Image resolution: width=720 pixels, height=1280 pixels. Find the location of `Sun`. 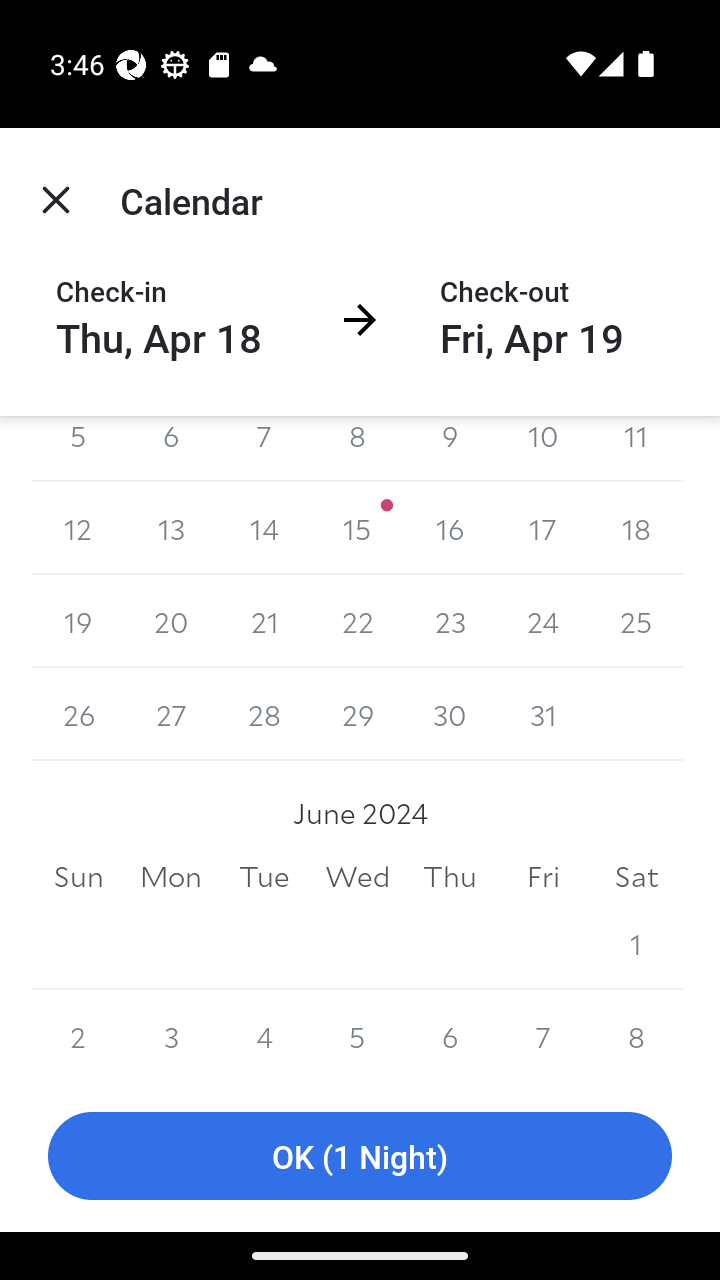

Sun is located at coordinates (78, 876).